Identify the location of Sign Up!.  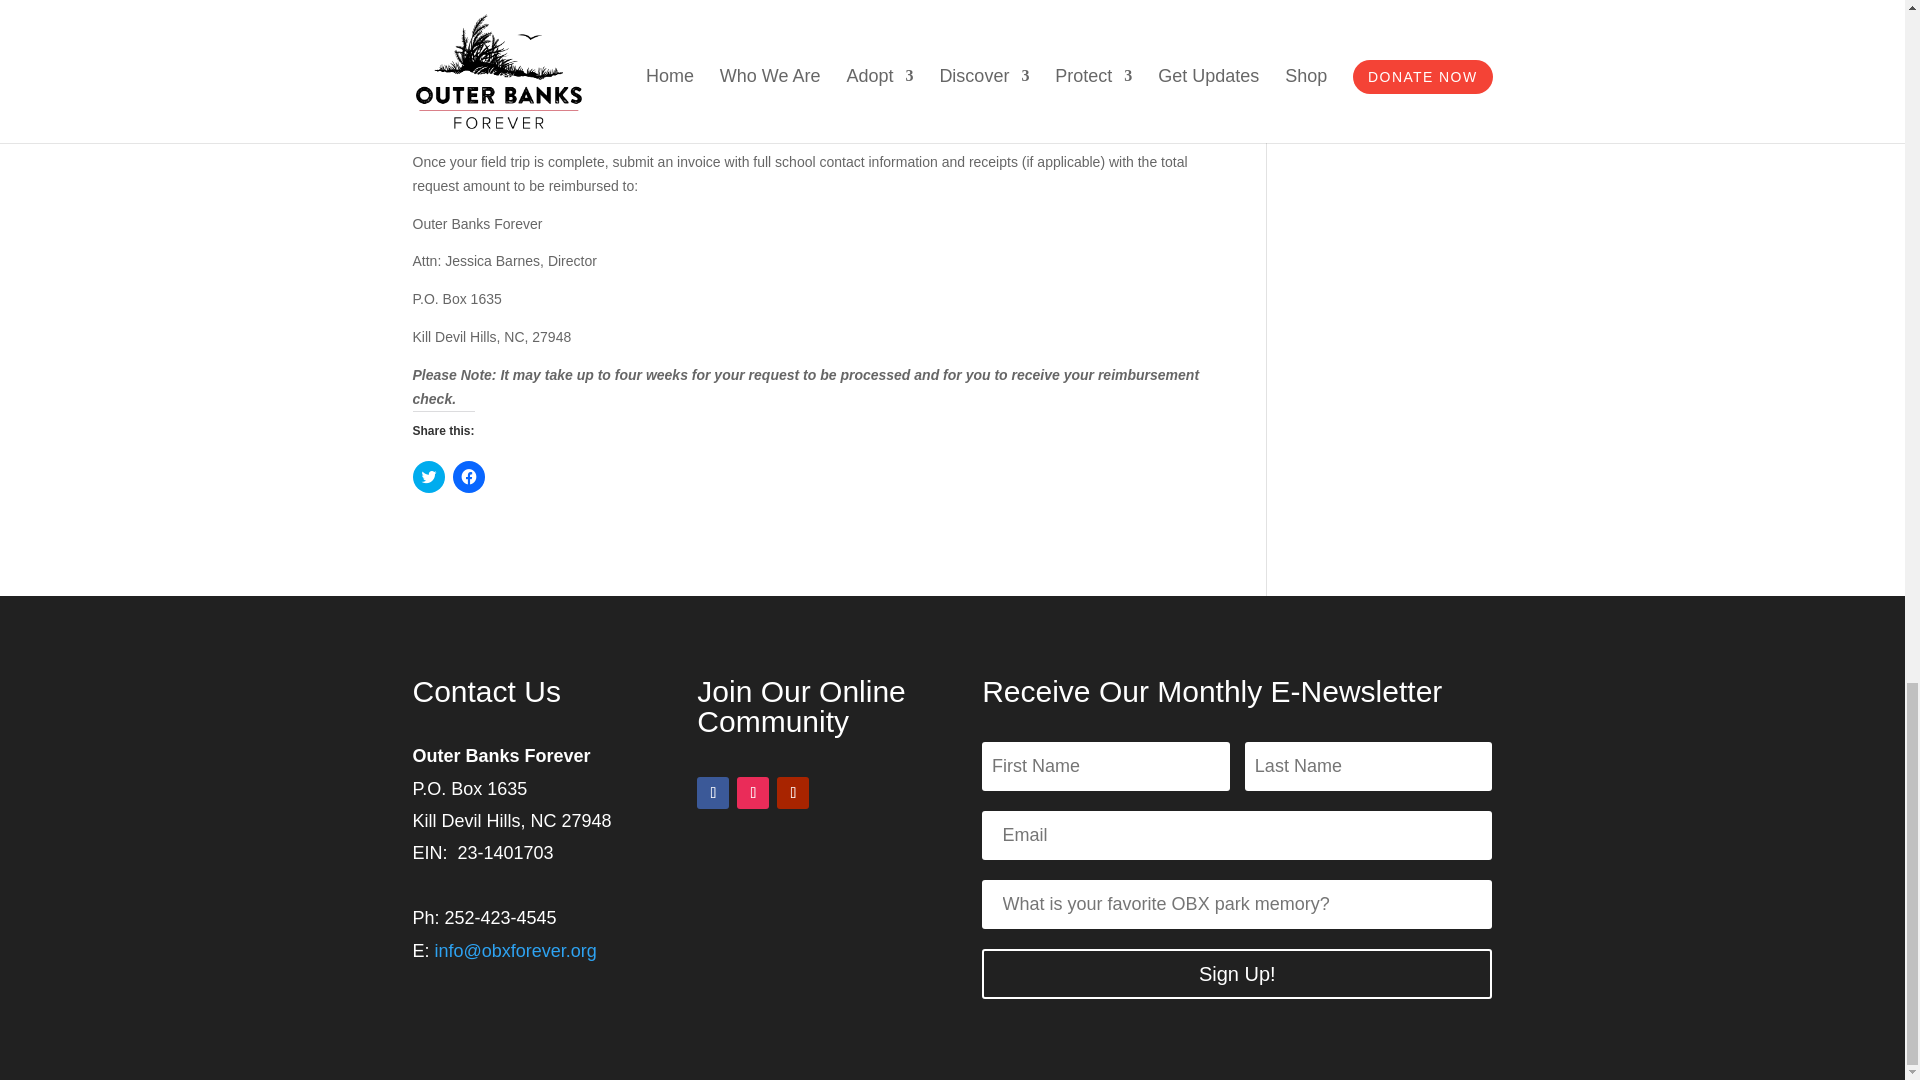
(1236, 974).